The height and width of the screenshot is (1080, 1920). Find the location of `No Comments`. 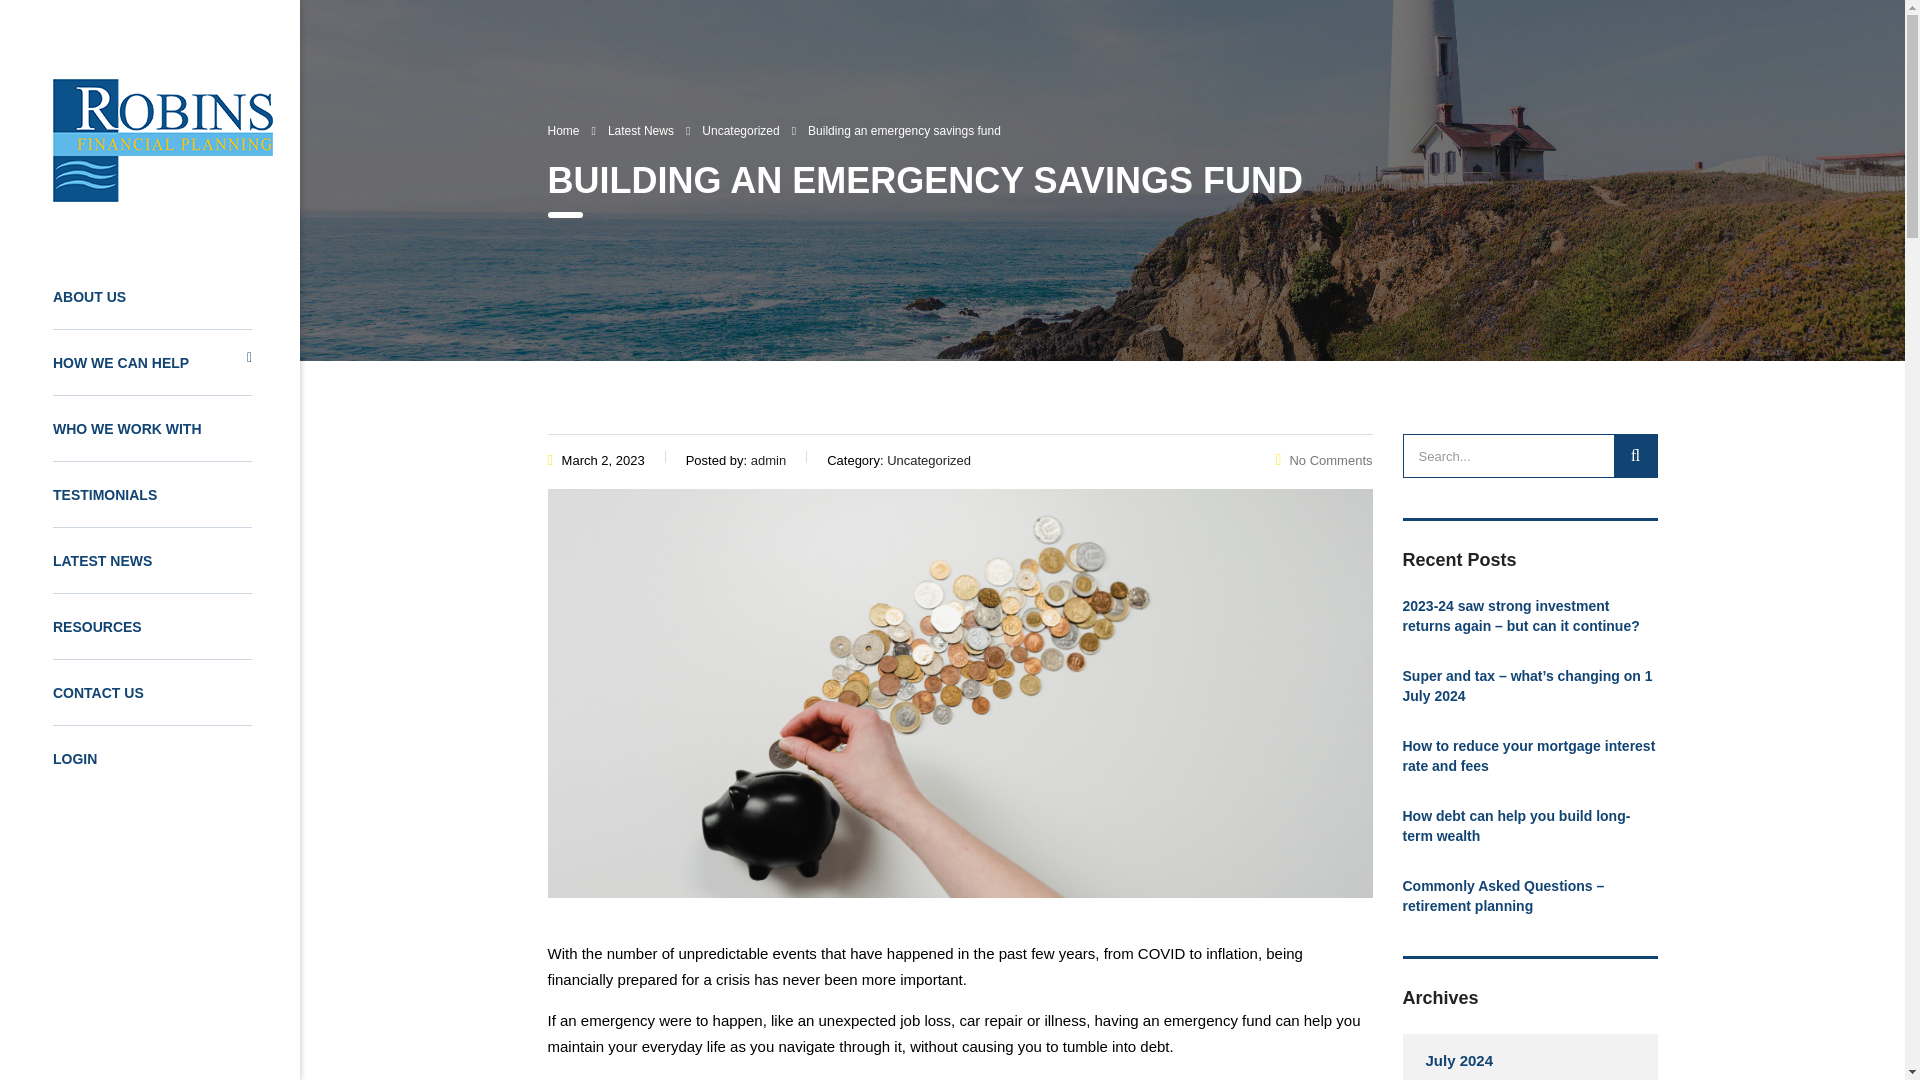

No Comments is located at coordinates (1324, 460).